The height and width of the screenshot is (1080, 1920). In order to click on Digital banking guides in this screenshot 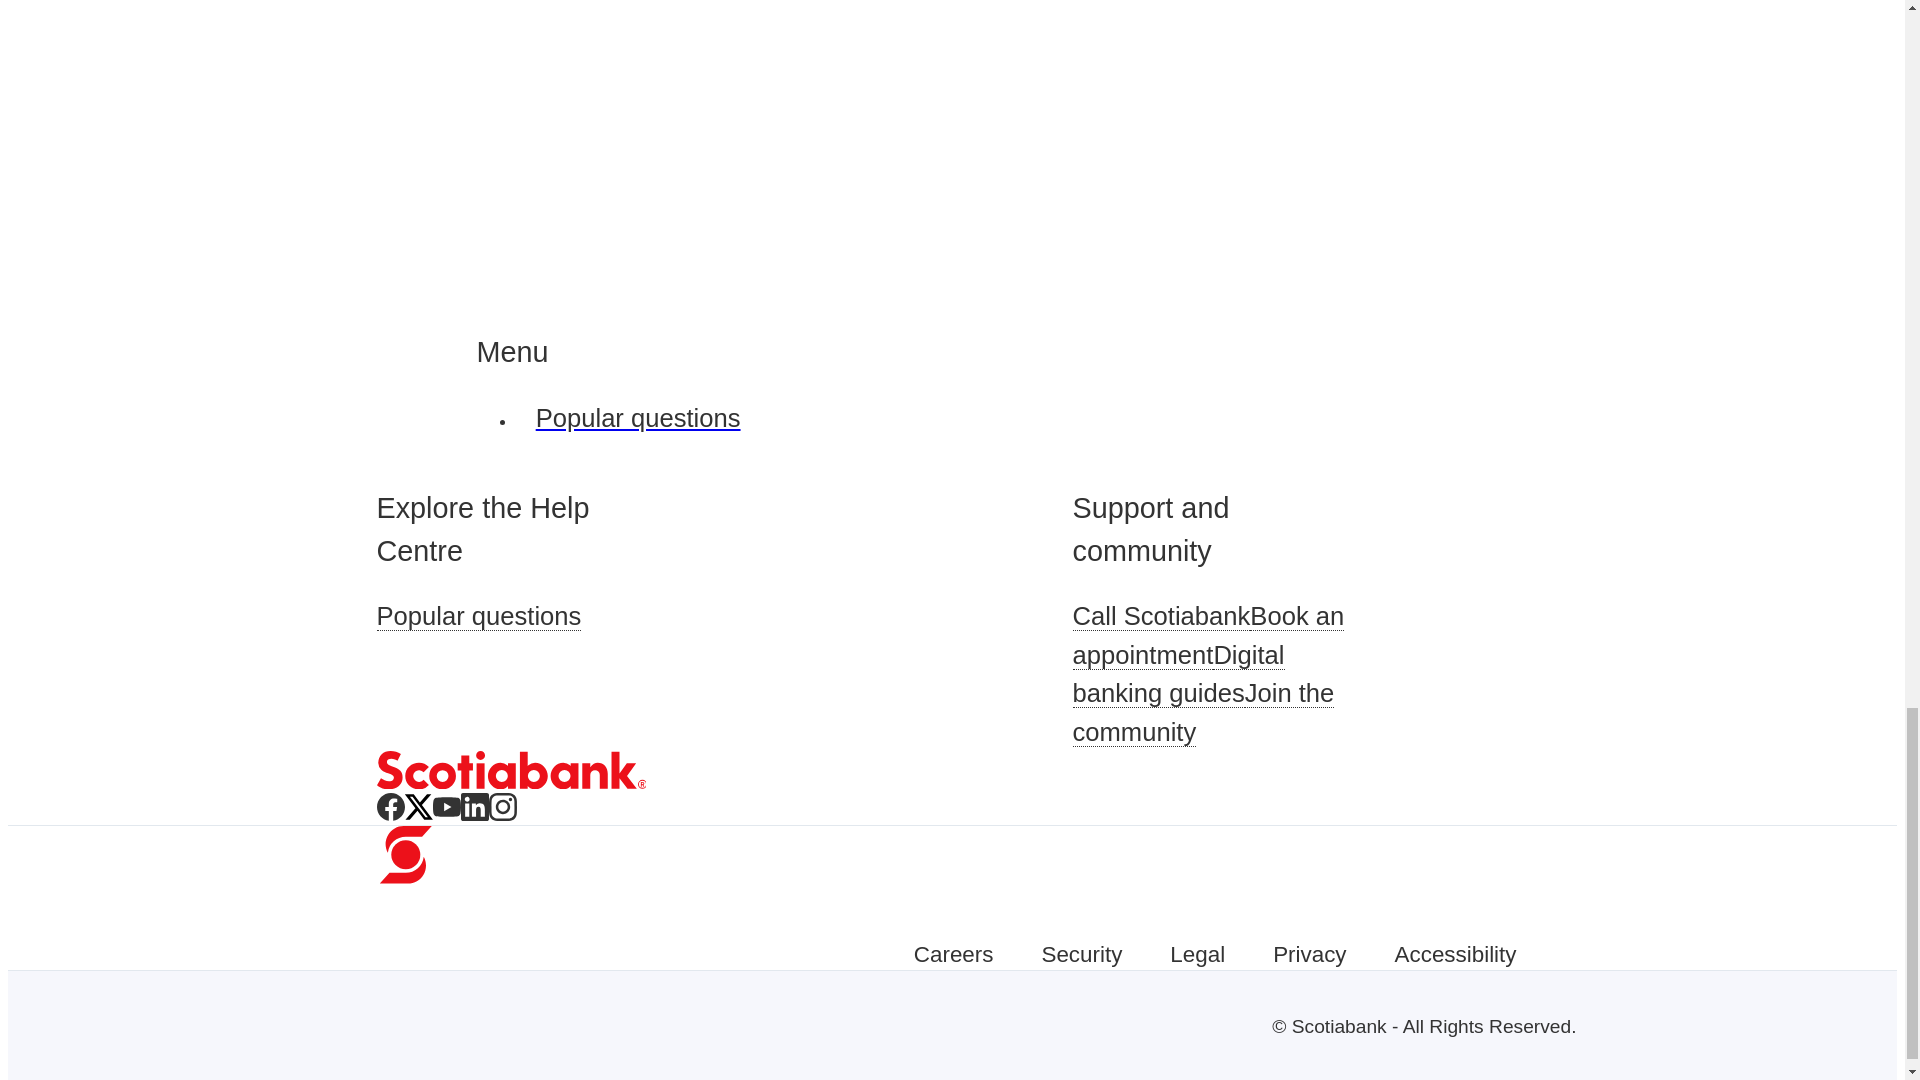, I will do `click(1178, 674)`.